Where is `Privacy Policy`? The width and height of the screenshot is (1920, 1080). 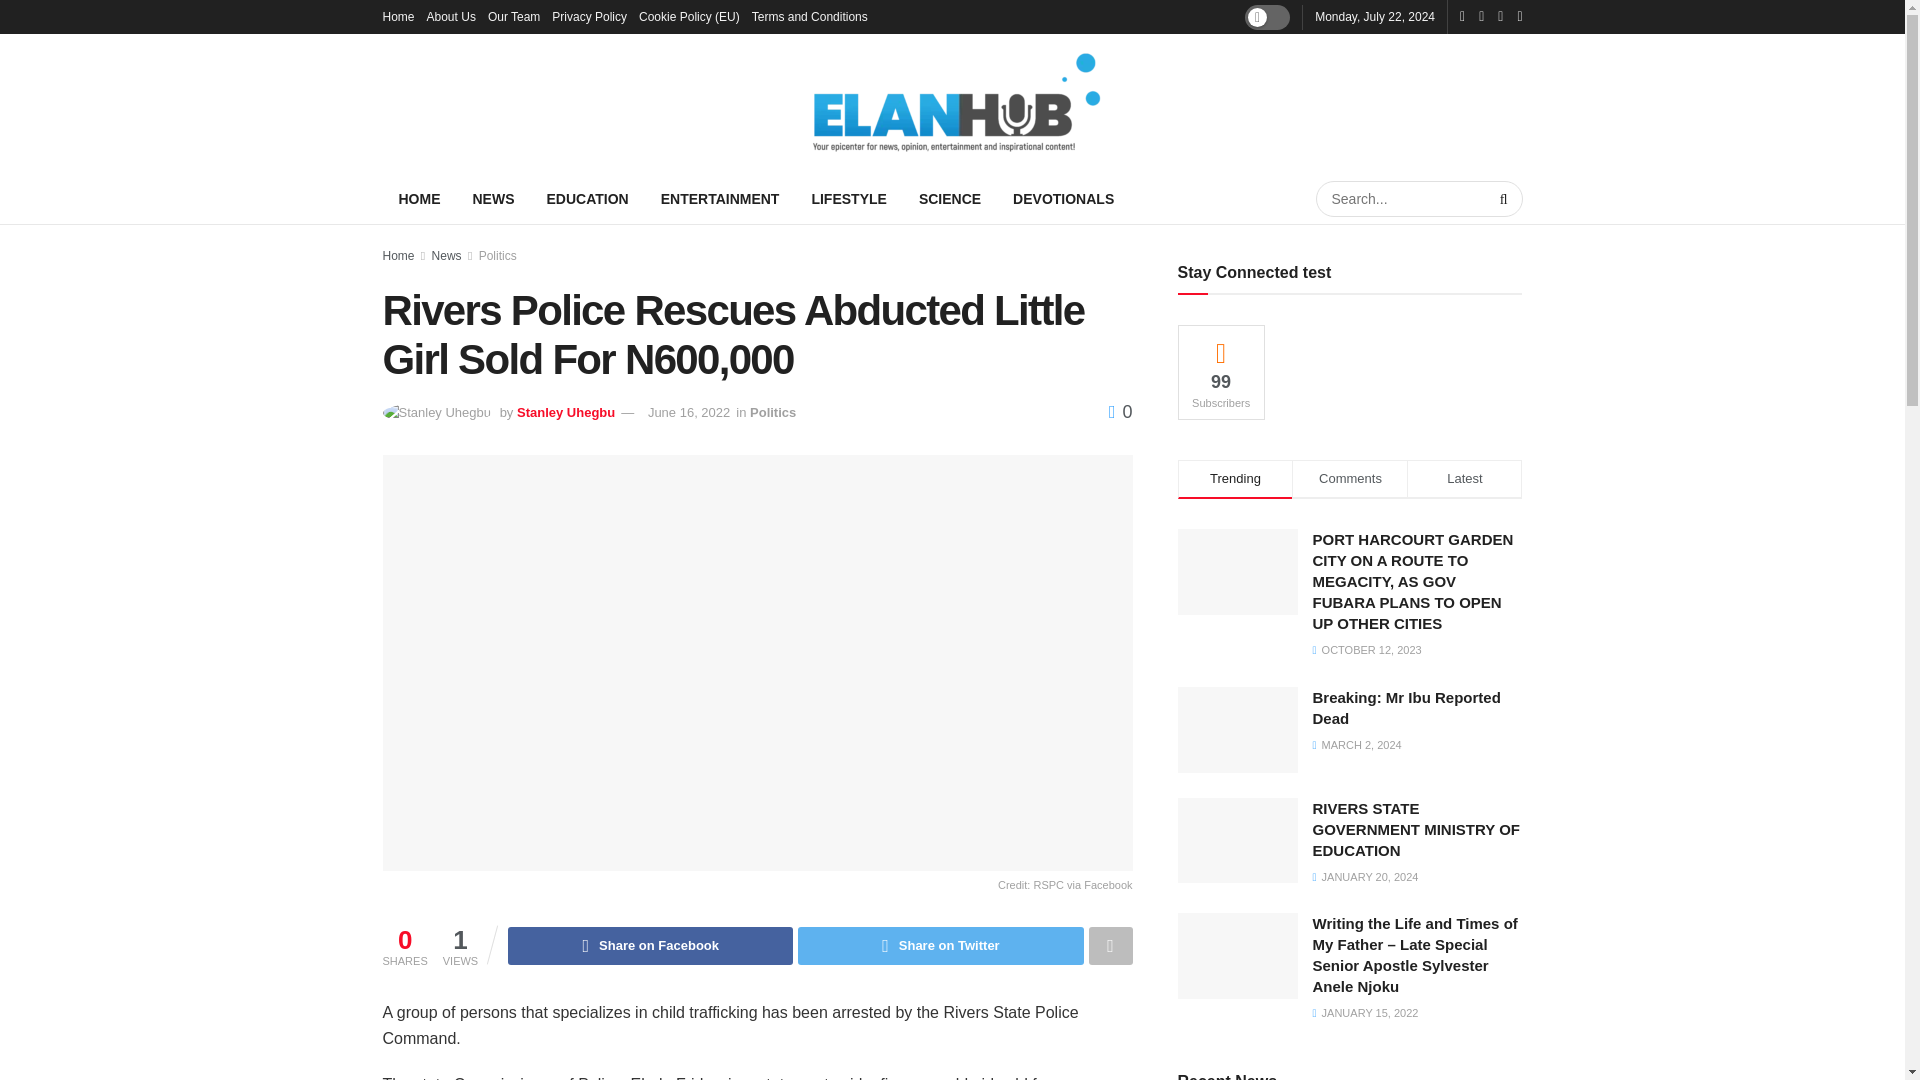
Privacy Policy is located at coordinates (590, 16).